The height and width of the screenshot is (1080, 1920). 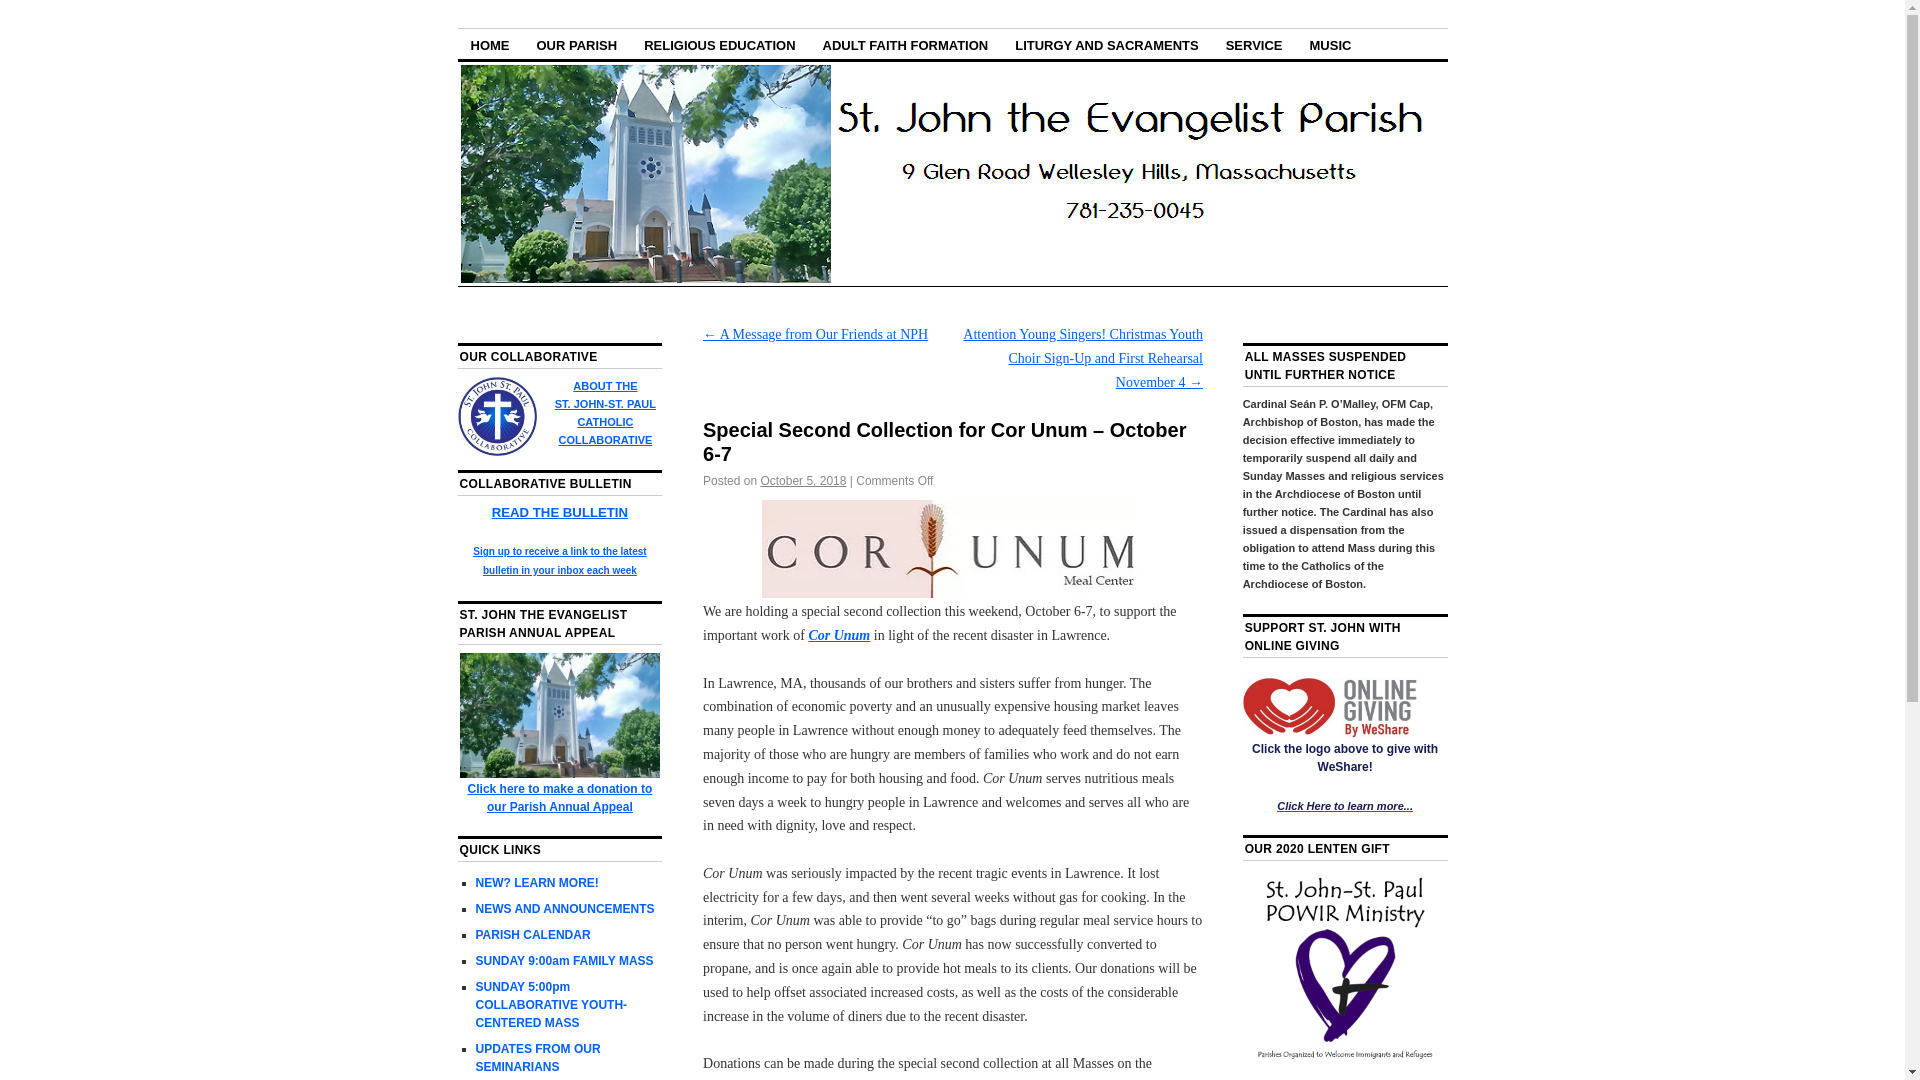 What do you see at coordinates (720, 44) in the screenshot?
I see `RELIGIOUS EDUCATION` at bounding box center [720, 44].